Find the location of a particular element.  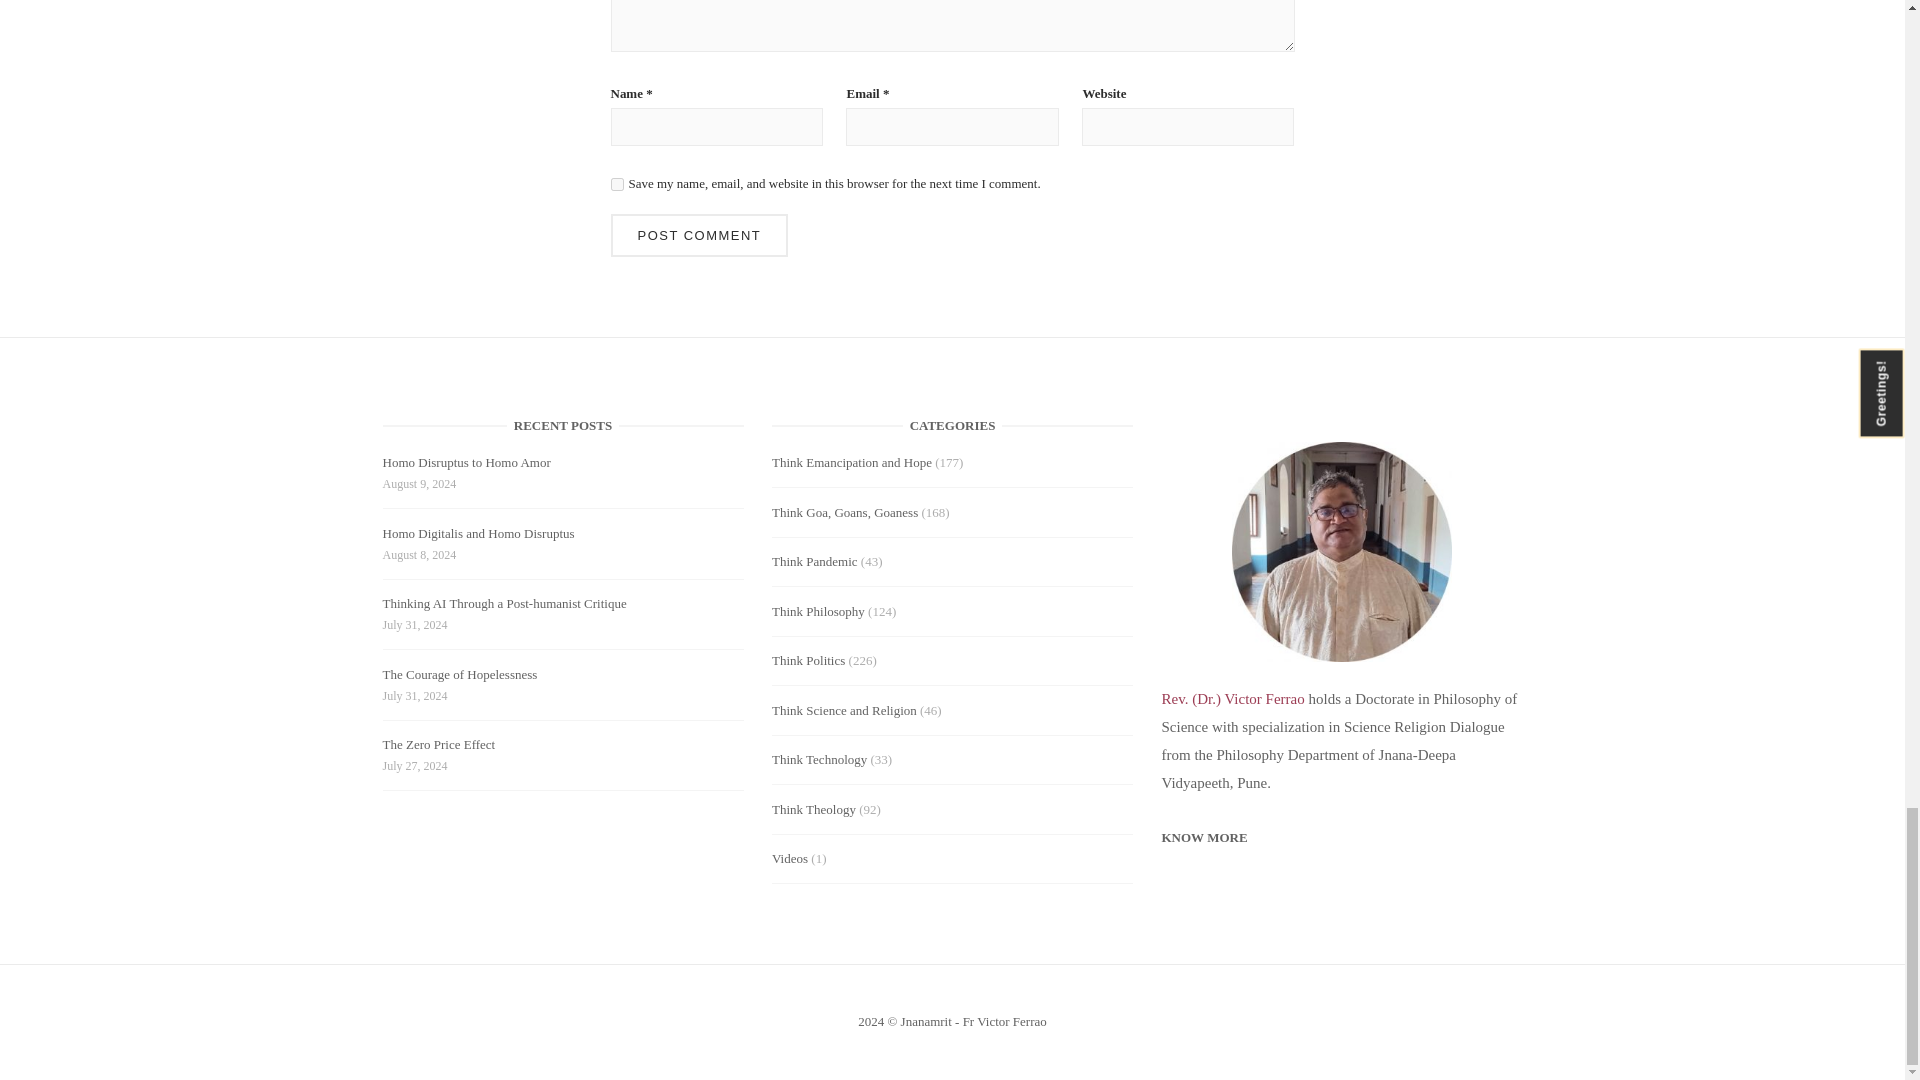

Think Goa, Goans, Goaness is located at coordinates (844, 512).